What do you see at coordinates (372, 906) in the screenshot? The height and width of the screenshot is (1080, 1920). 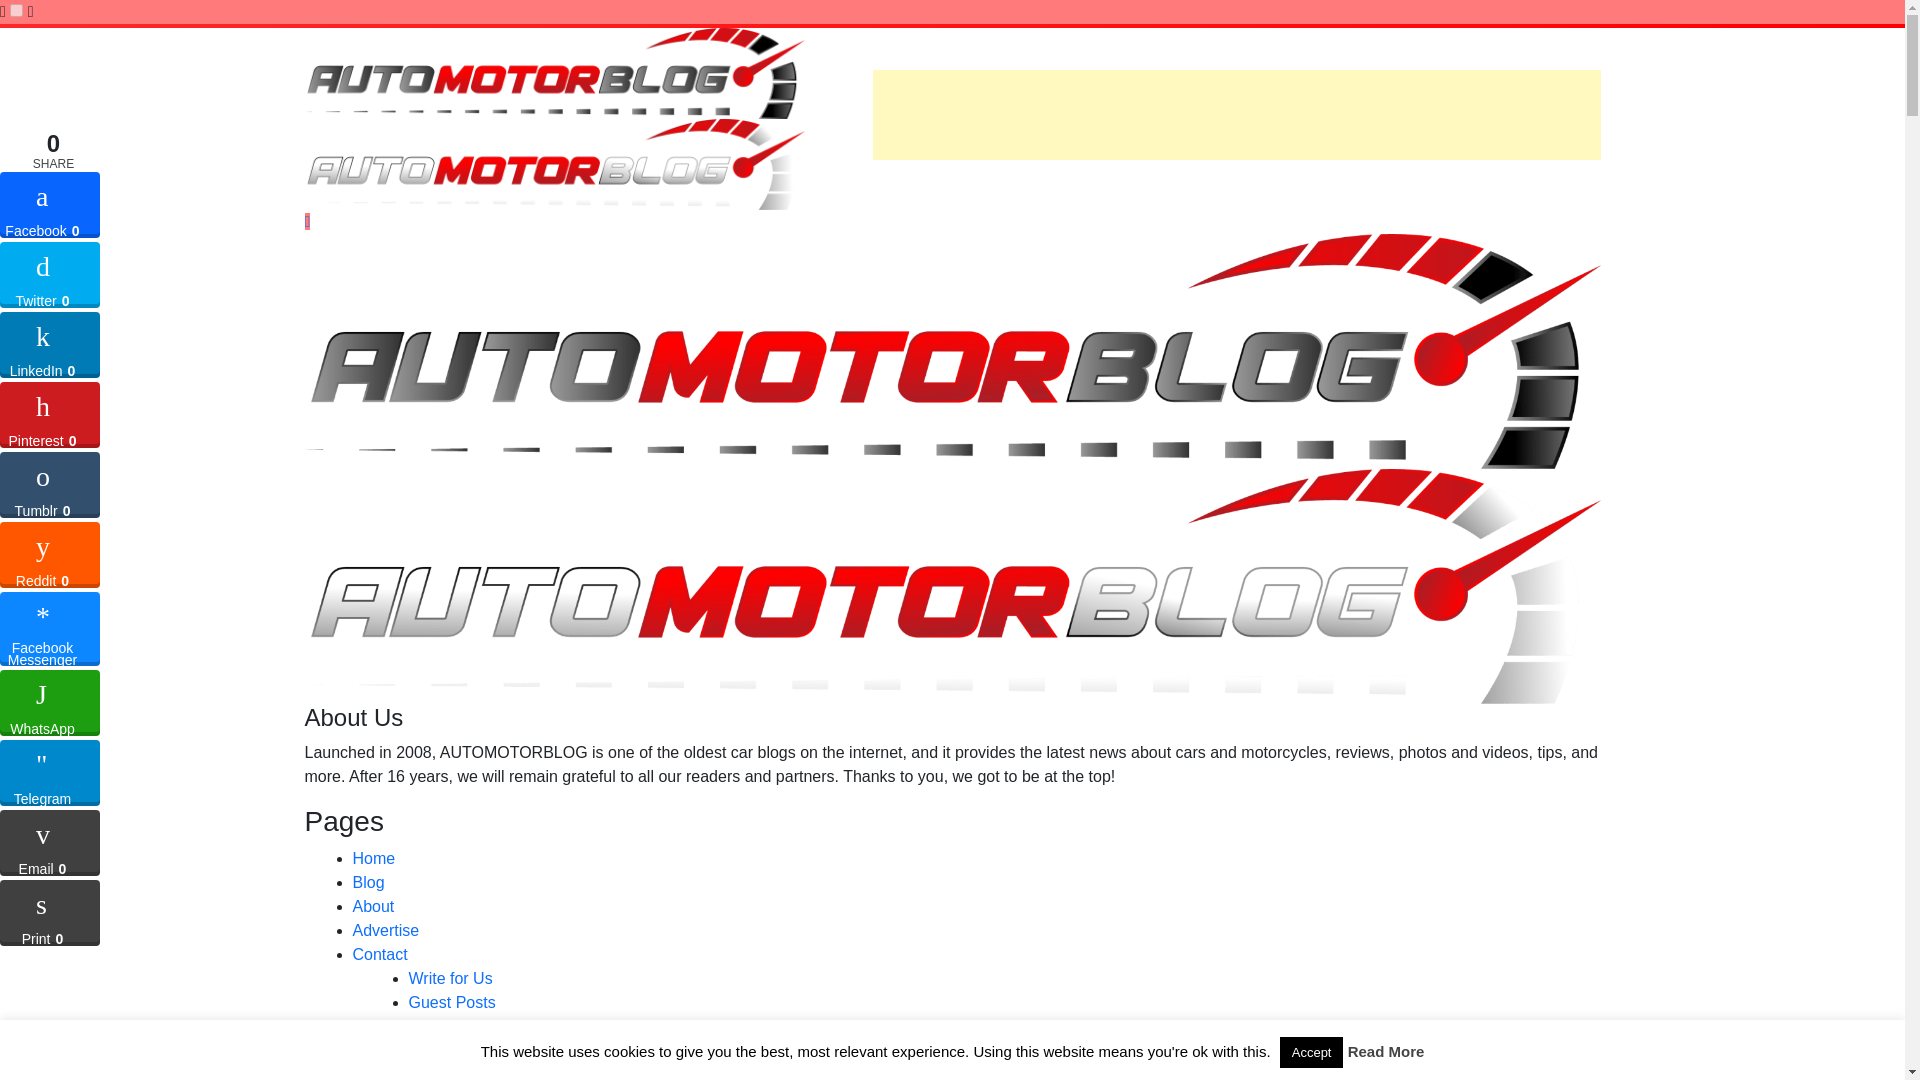 I see `About` at bounding box center [372, 906].